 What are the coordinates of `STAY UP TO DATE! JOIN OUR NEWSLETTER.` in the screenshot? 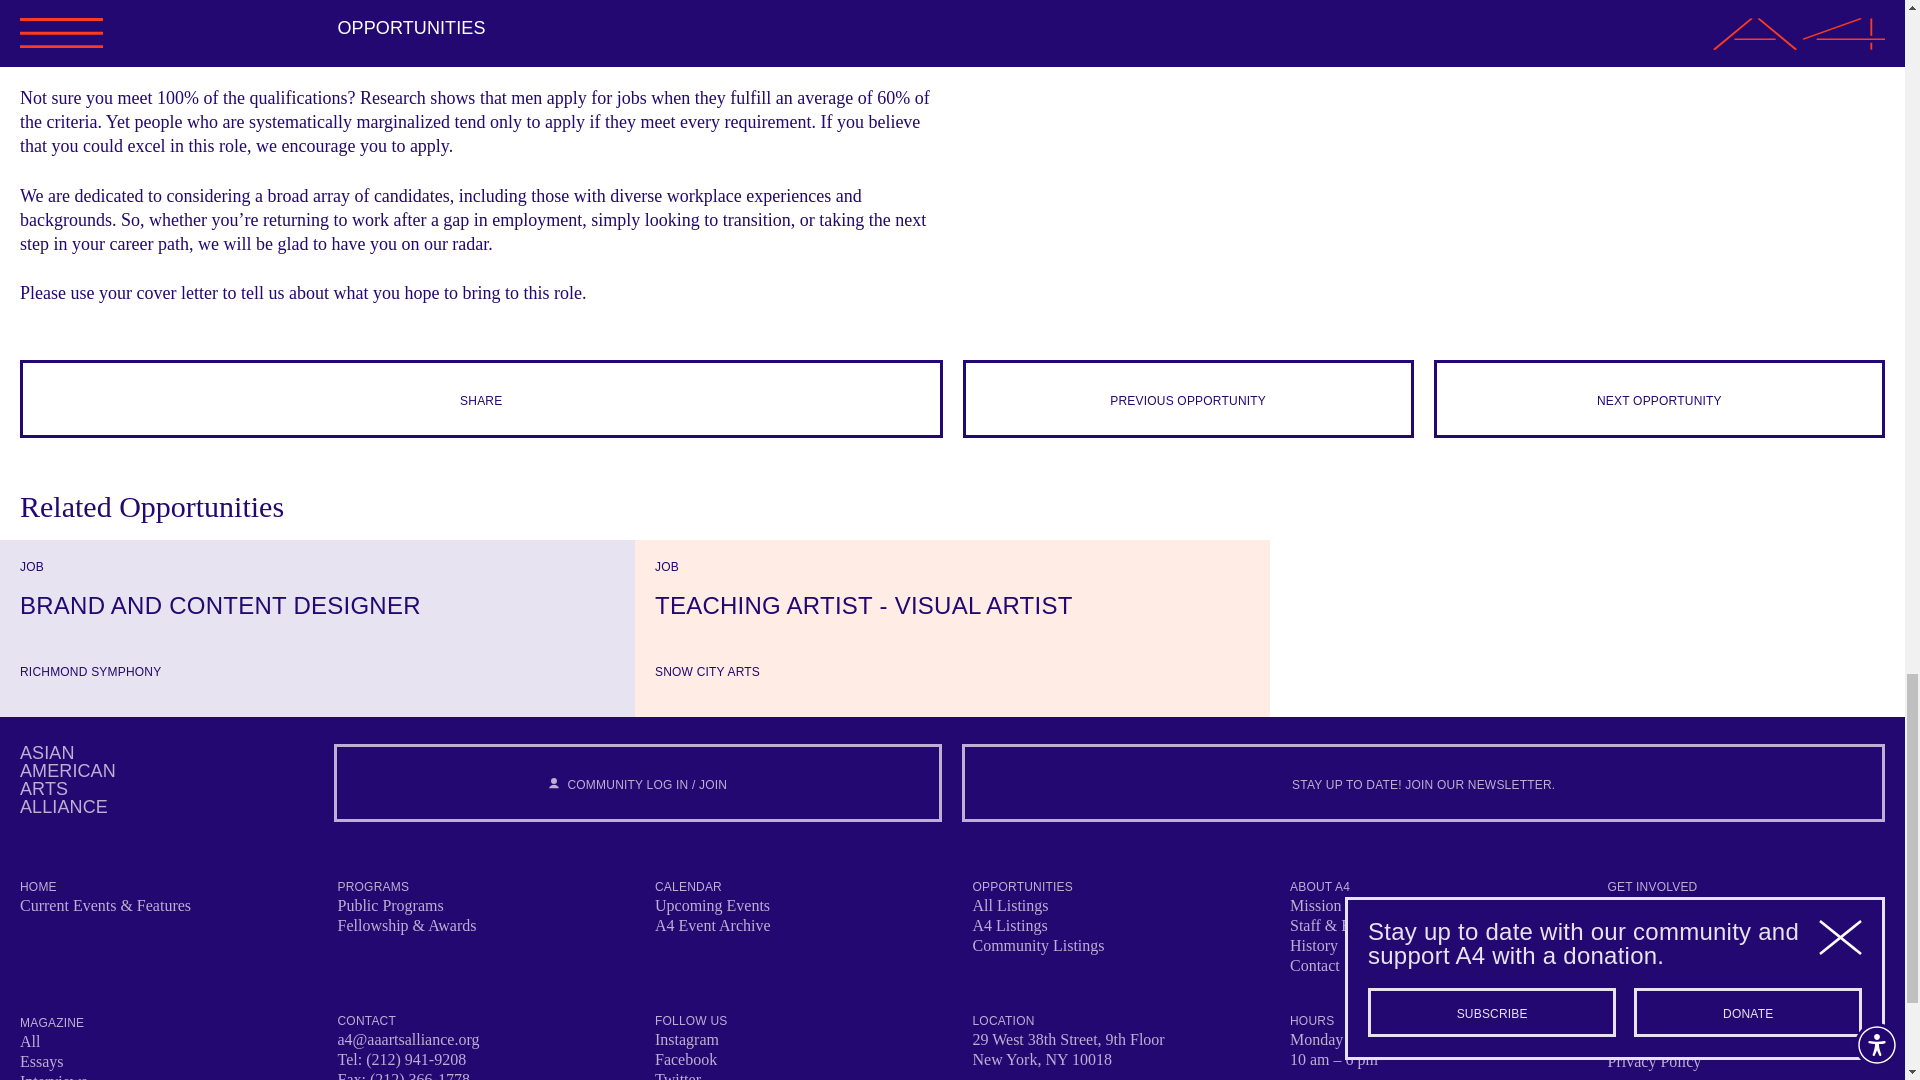 It's located at (1423, 782).